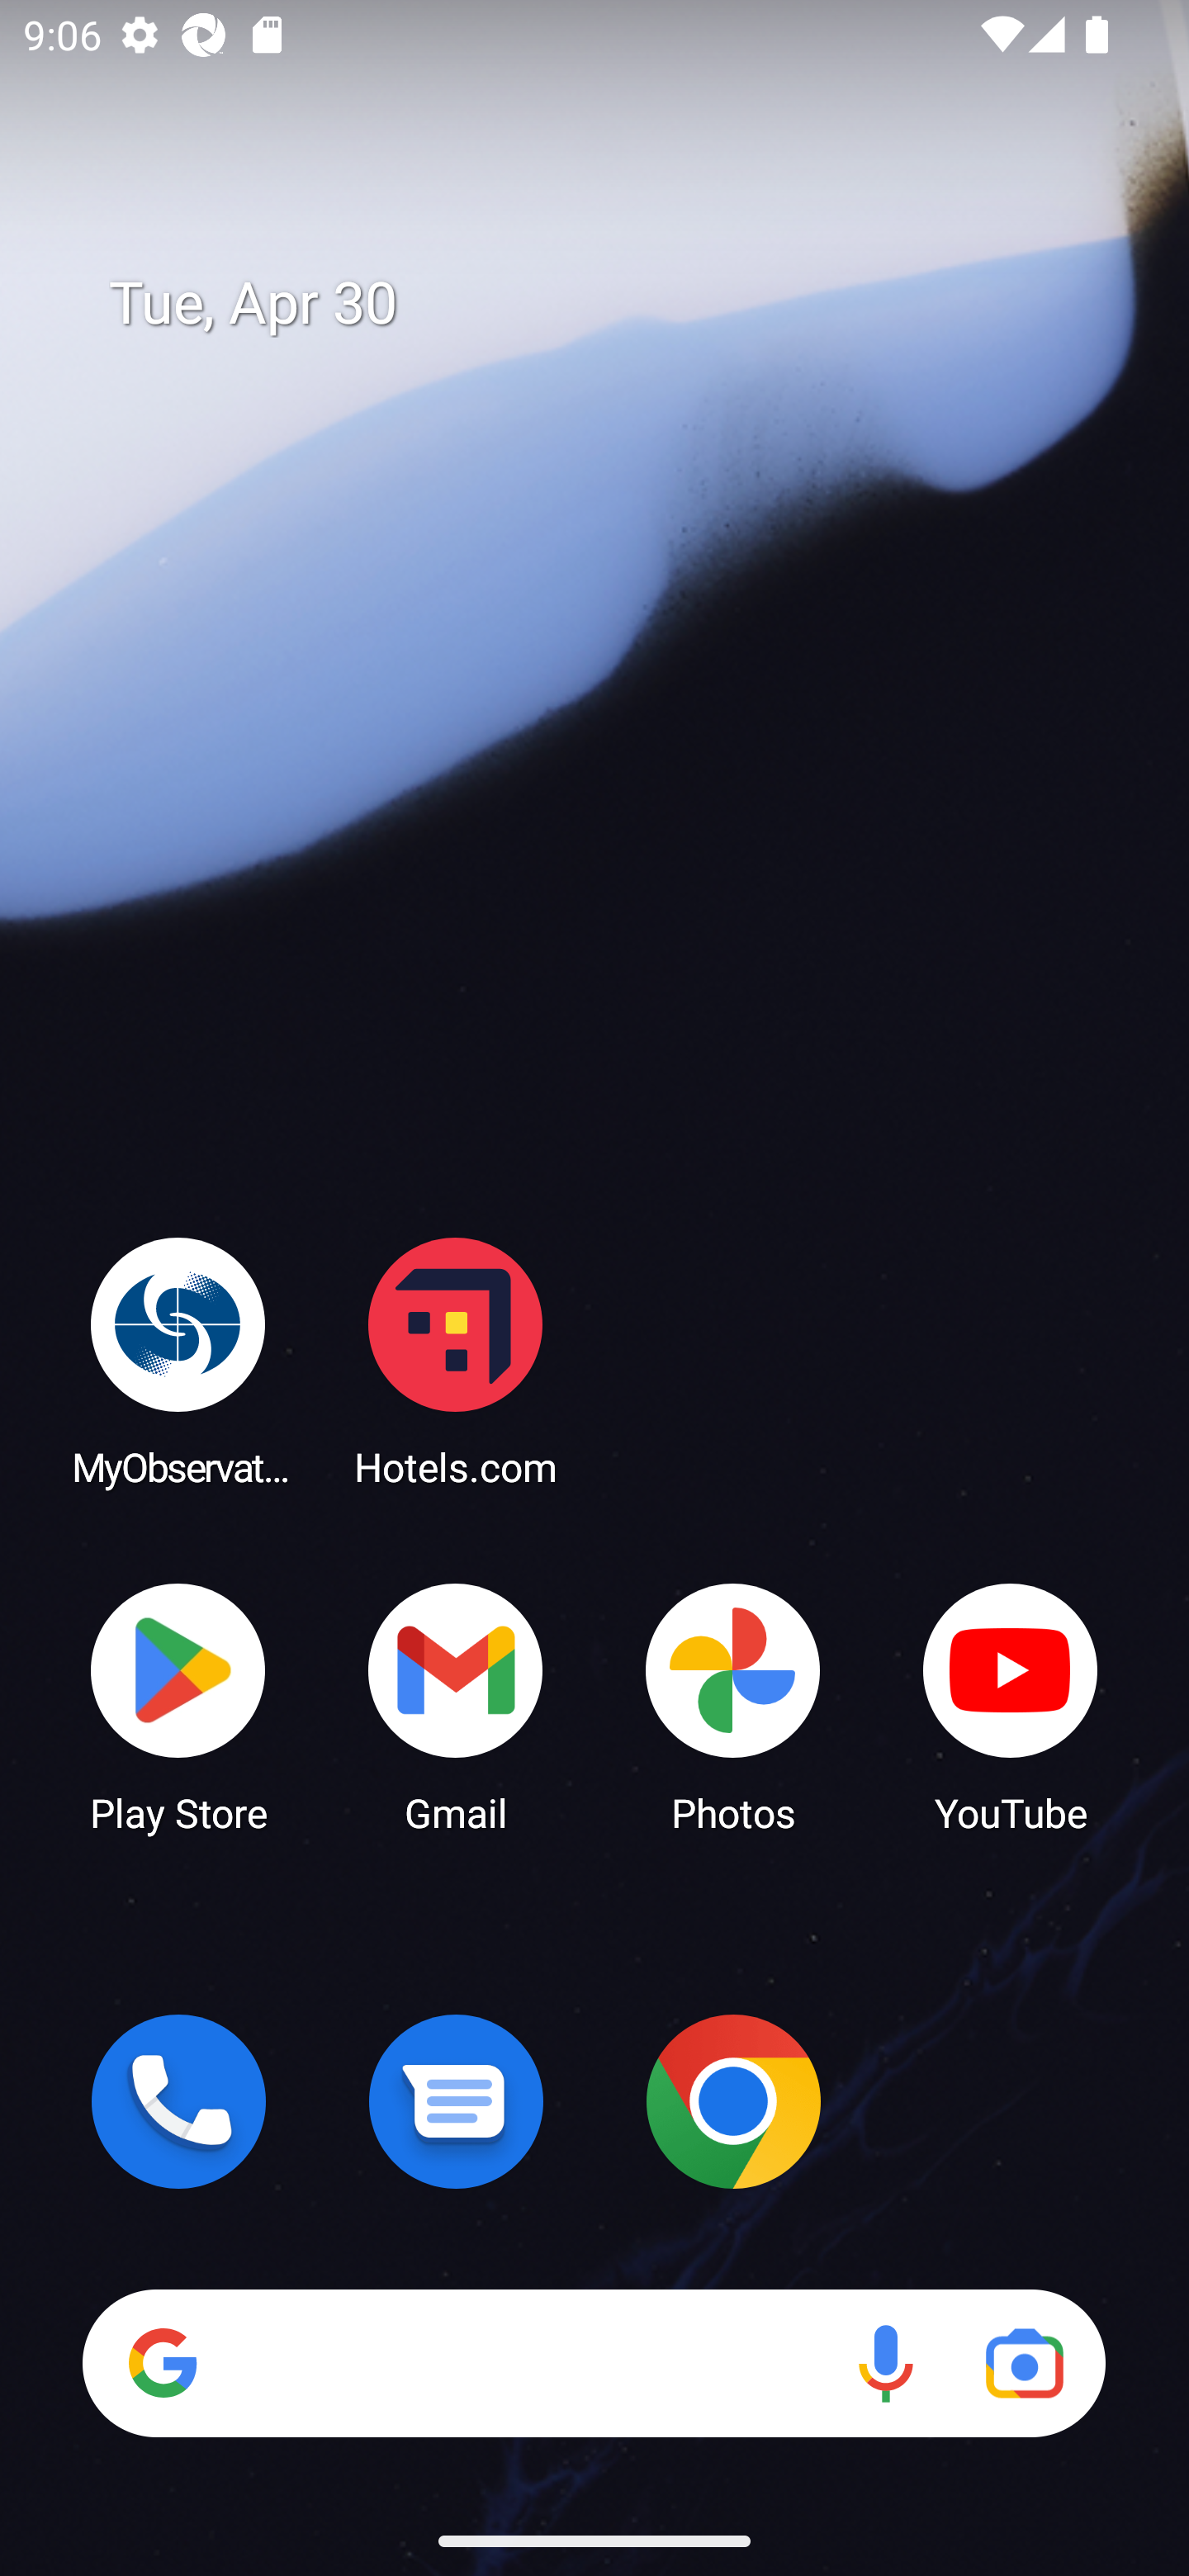 The width and height of the screenshot is (1189, 2576). What do you see at coordinates (885, 2363) in the screenshot?
I see `Voice search` at bounding box center [885, 2363].